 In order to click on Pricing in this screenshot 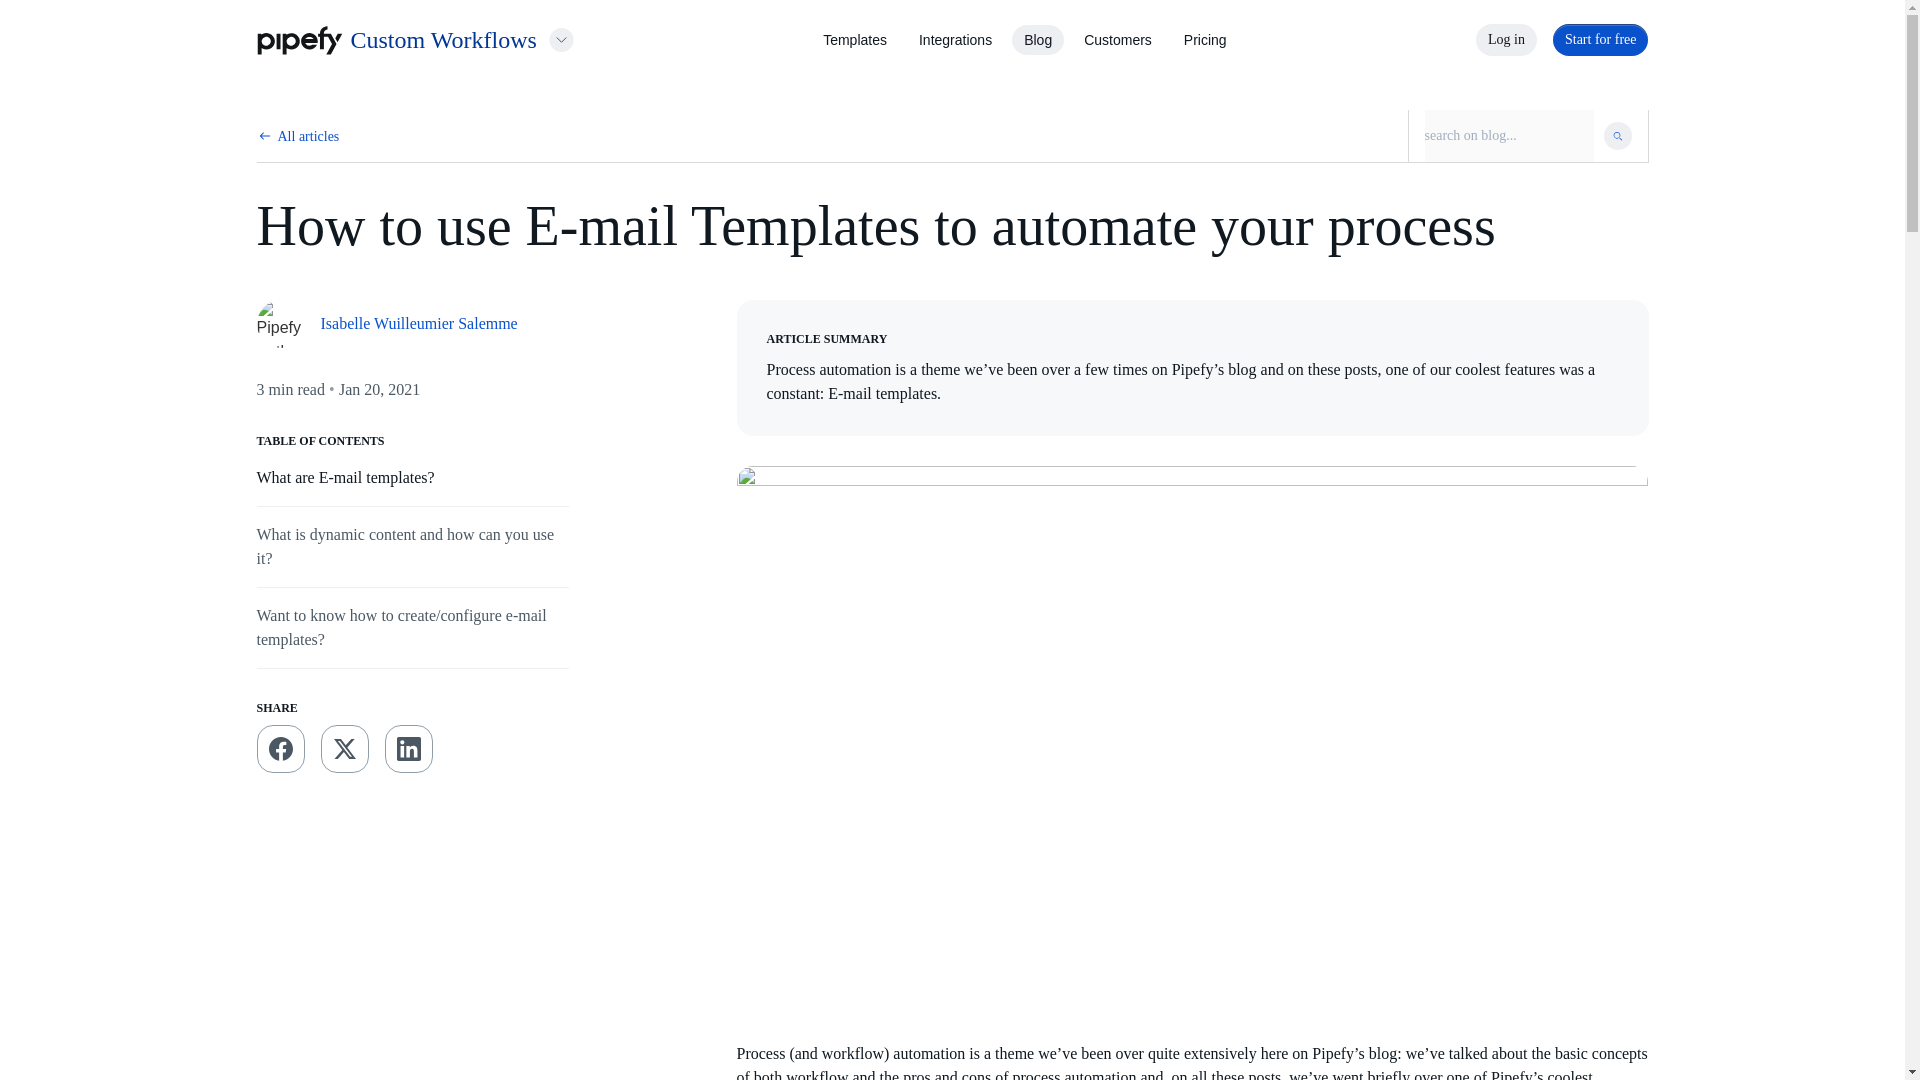, I will do `click(1205, 40)`.